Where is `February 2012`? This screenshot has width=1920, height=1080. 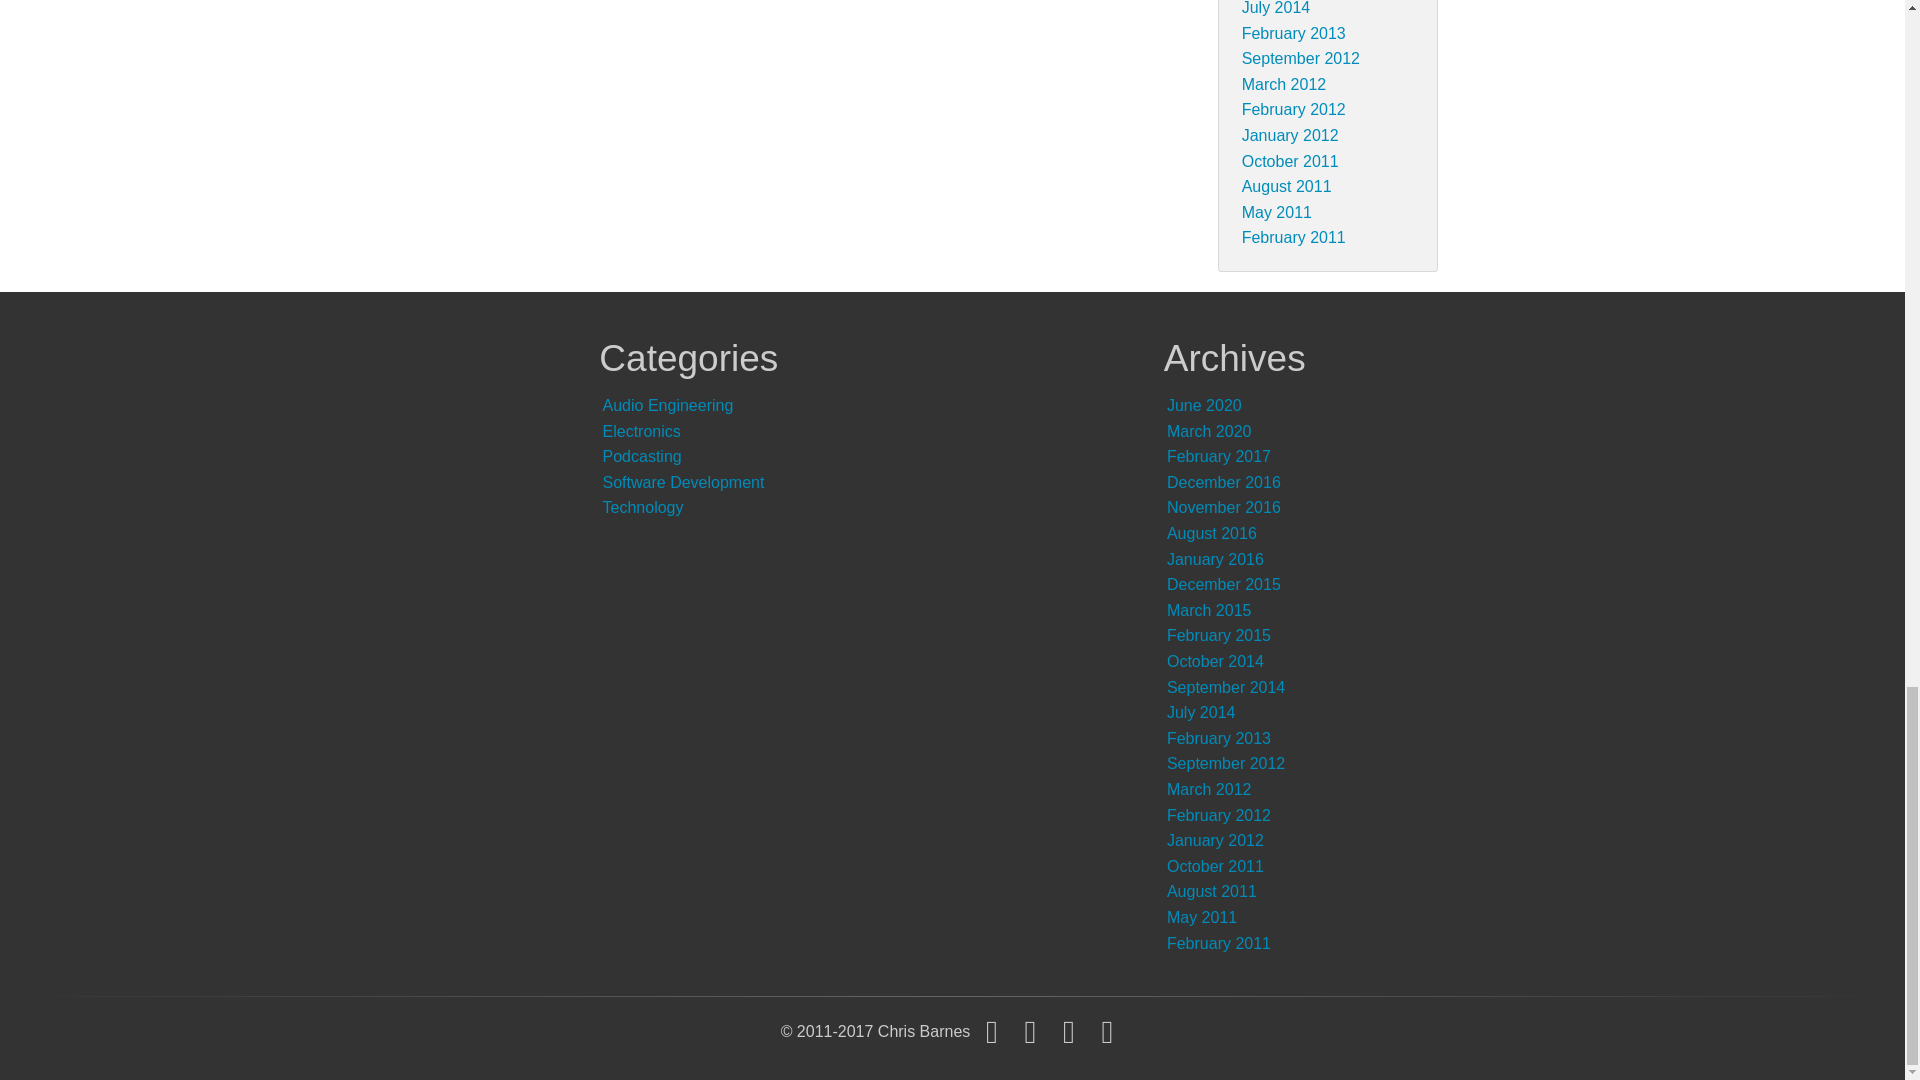
February 2012 is located at coordinates (1294, 109).